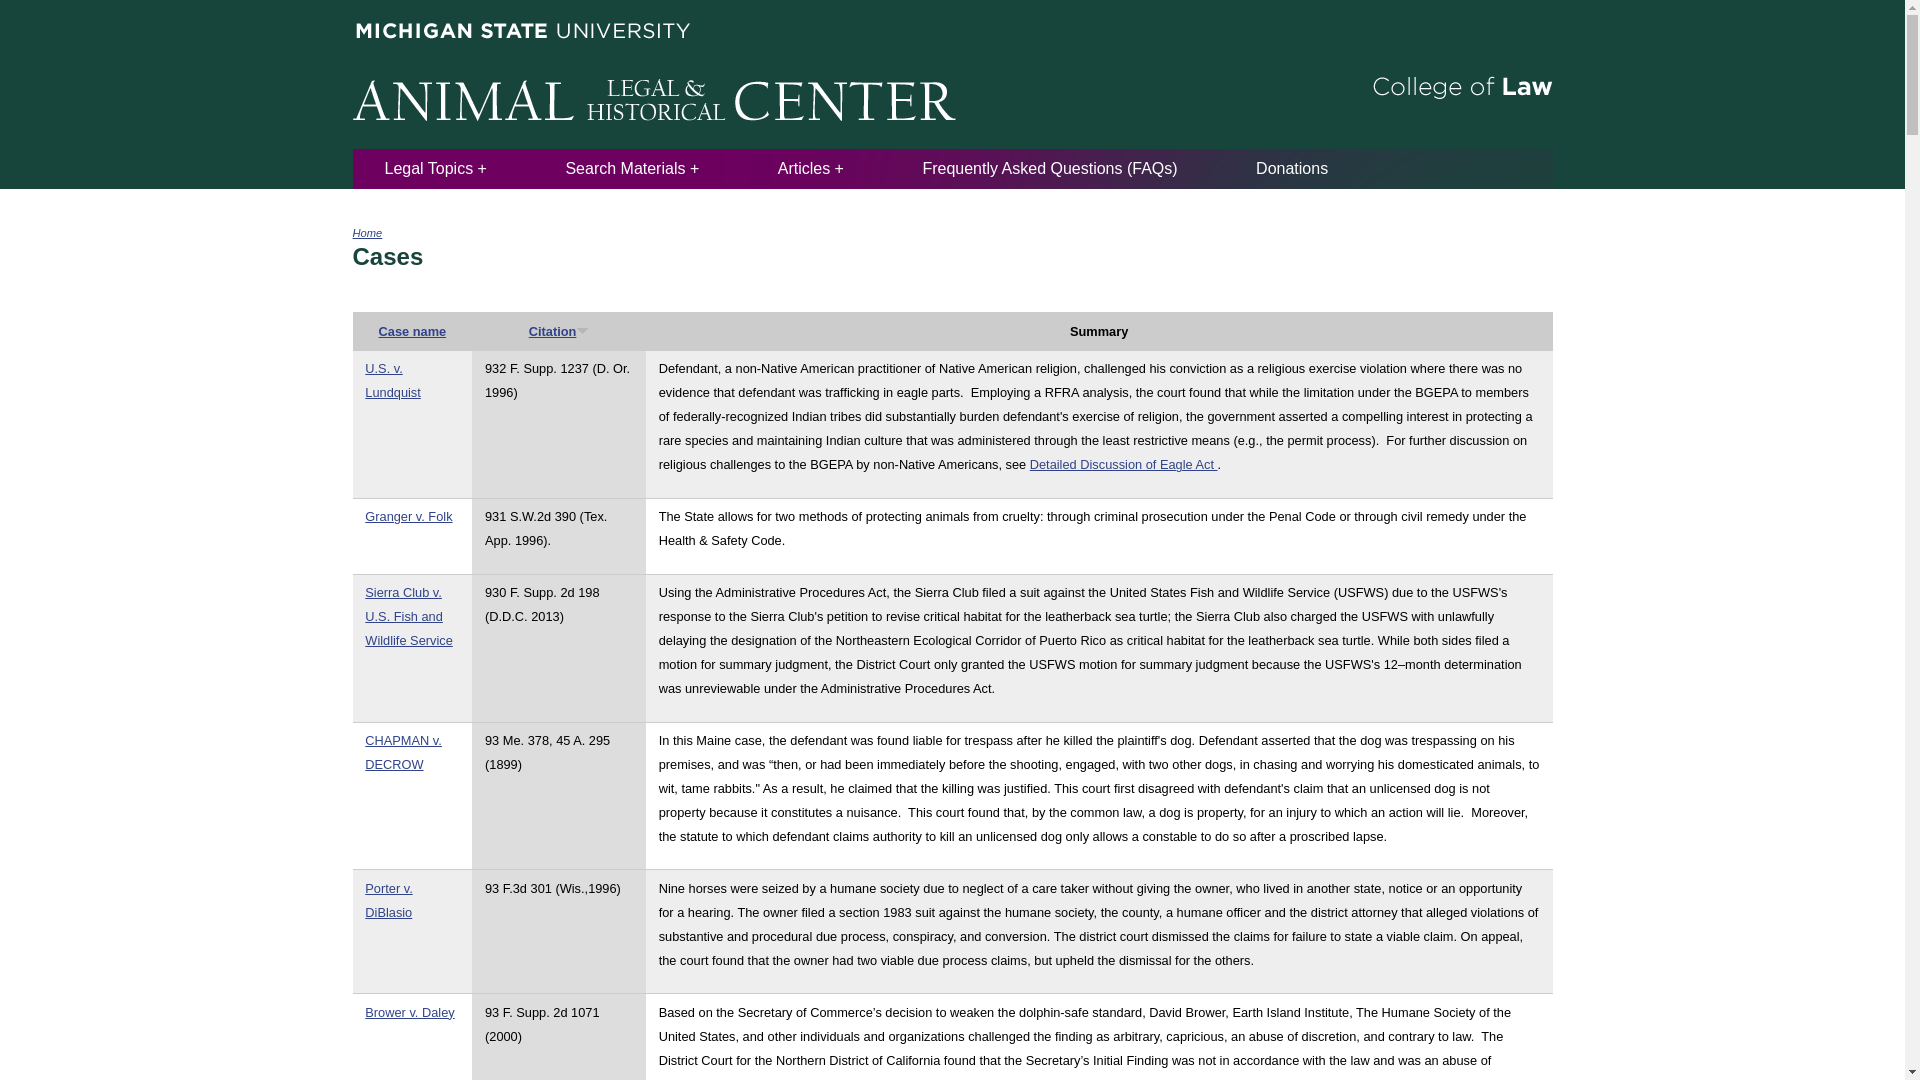  I want to click on Search Materials, so click(632, 168).